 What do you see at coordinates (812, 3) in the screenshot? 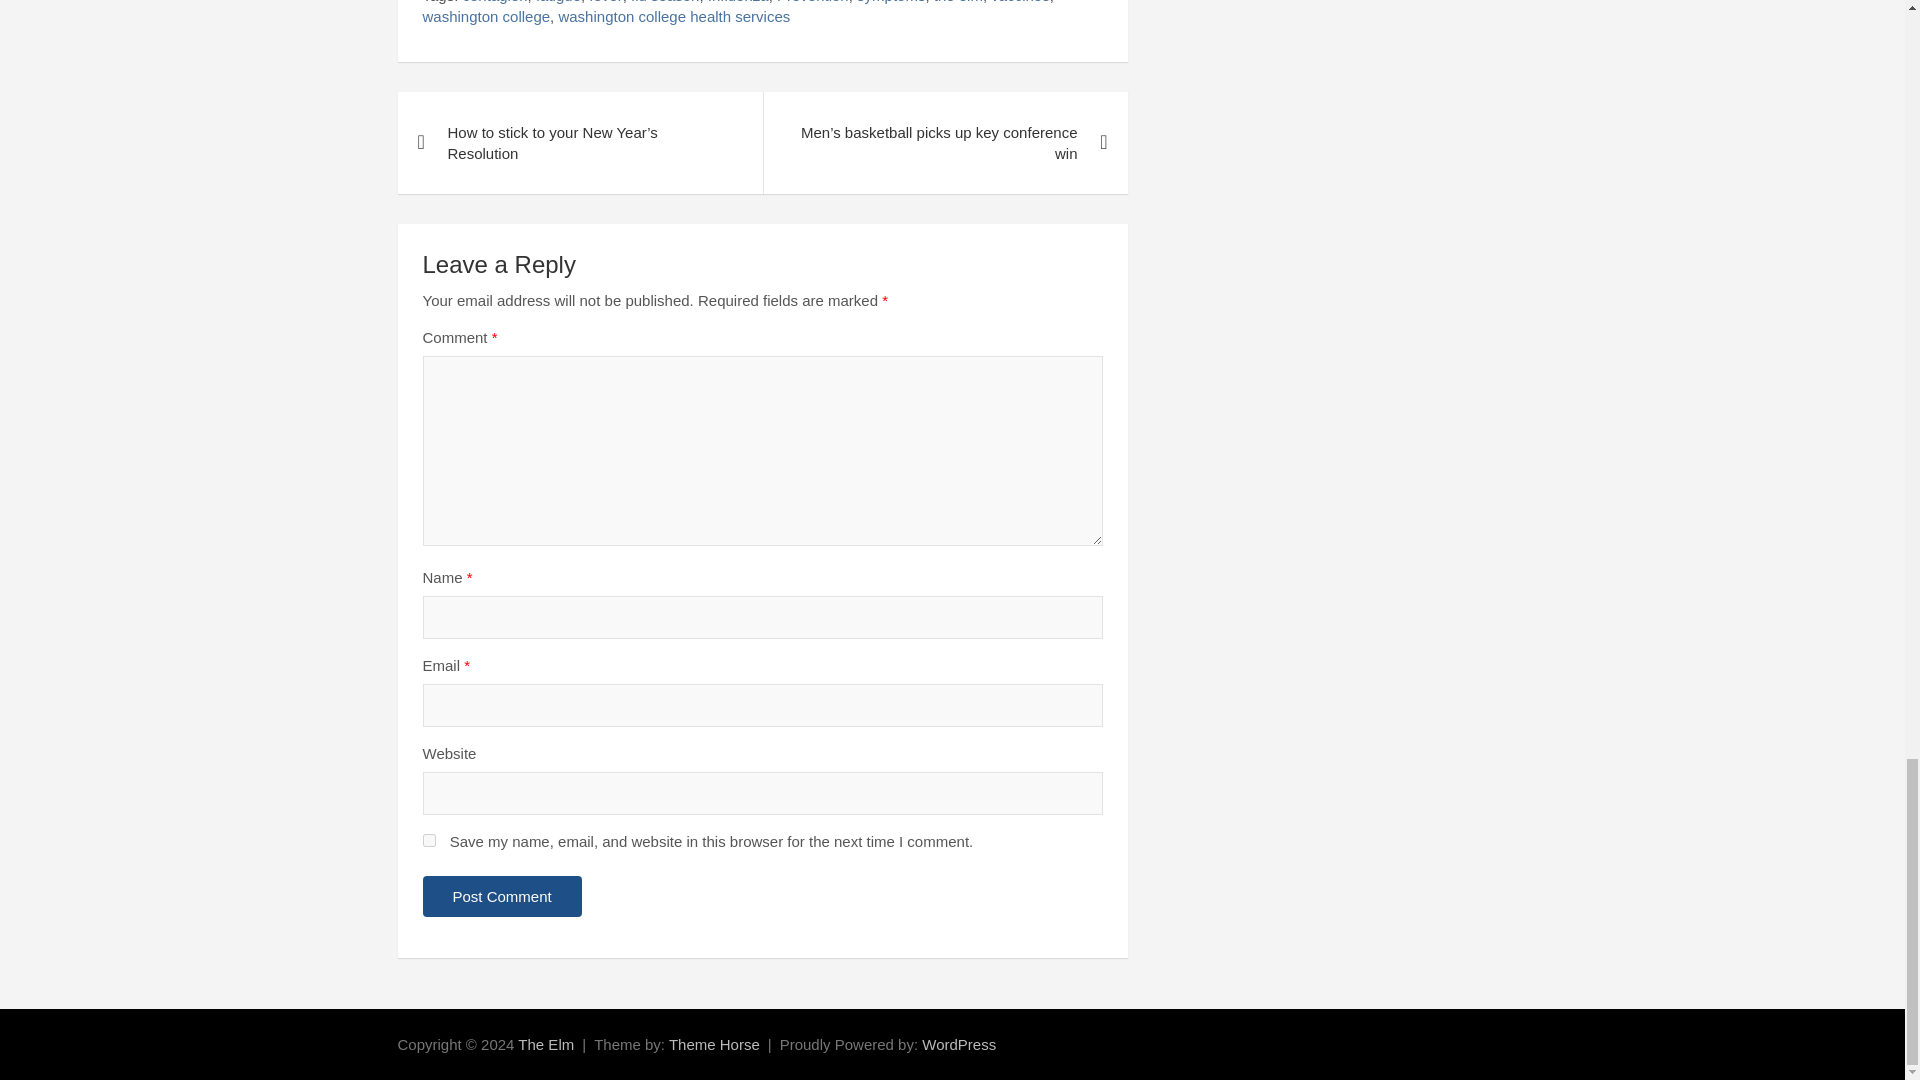
I see `Prevention` at bounding box center [812, 3].